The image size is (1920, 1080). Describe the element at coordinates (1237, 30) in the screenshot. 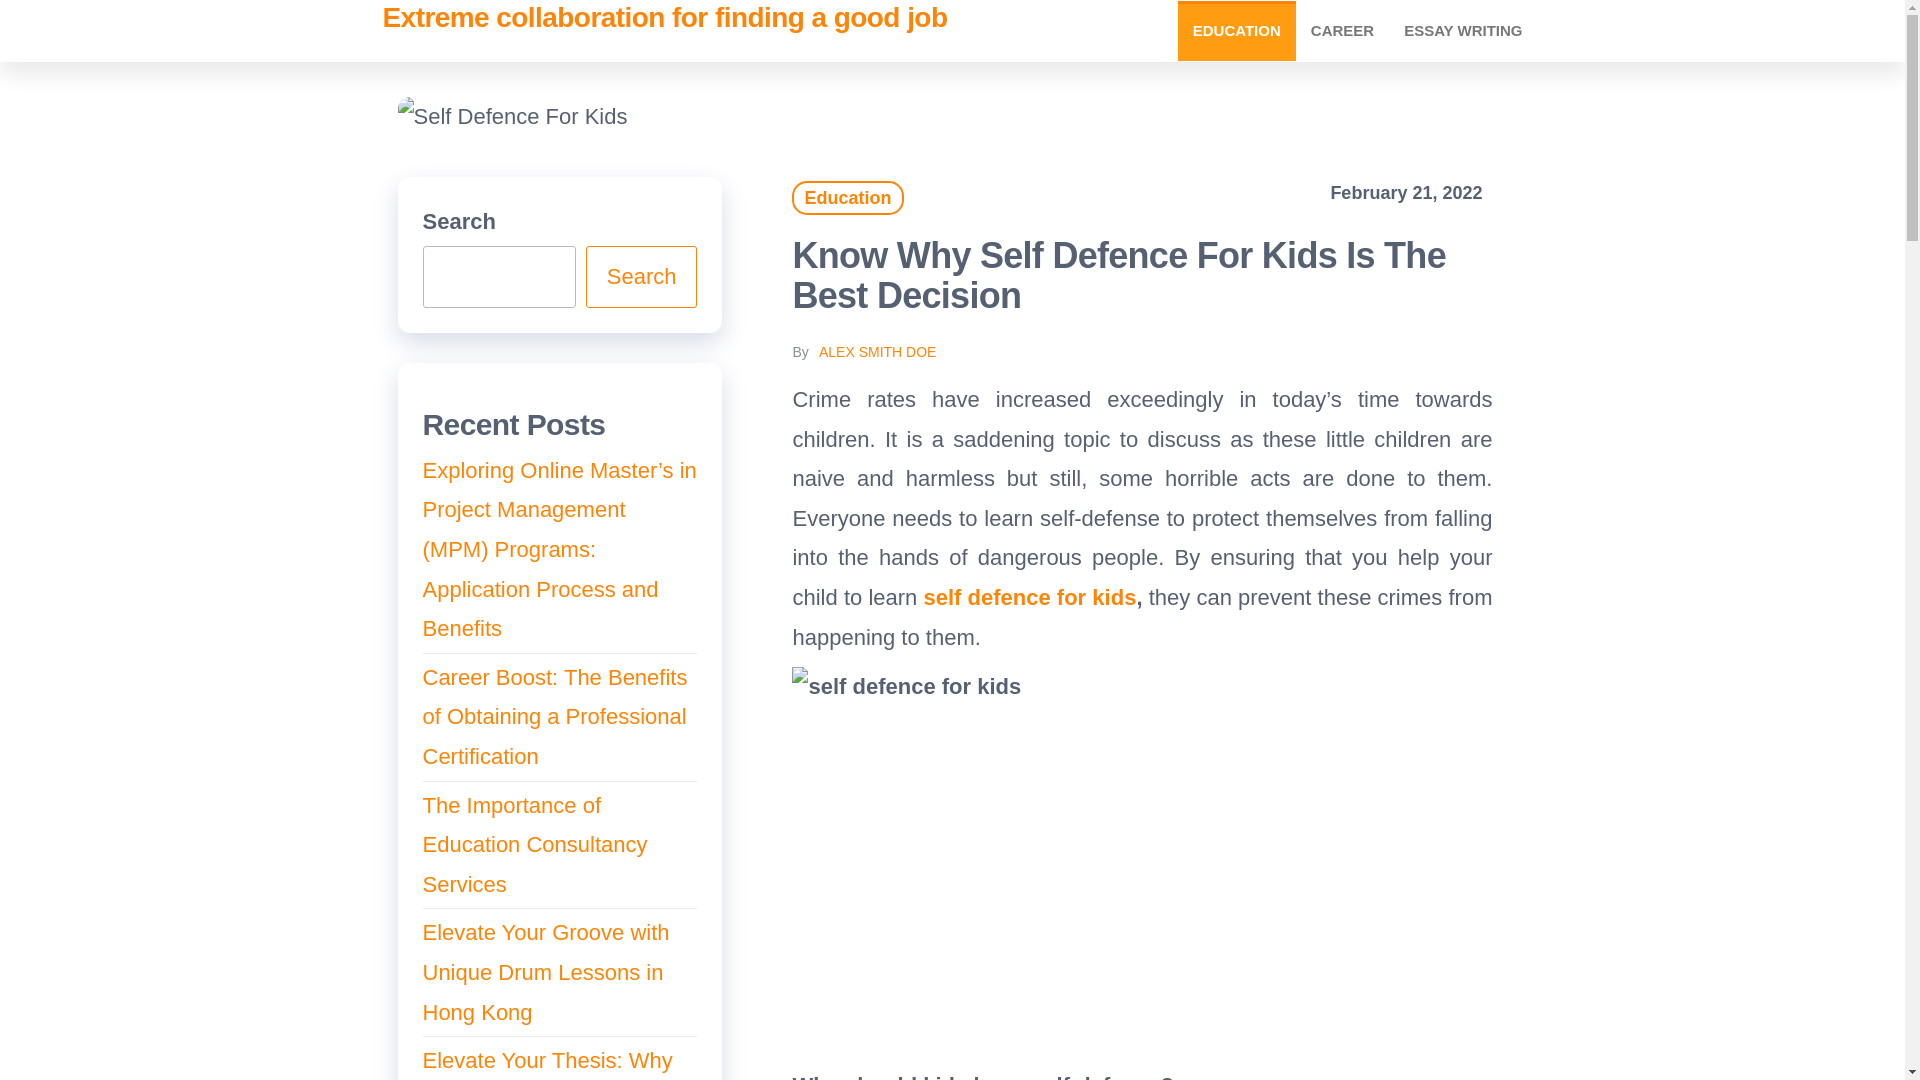

I see `EDUCATION` at that location.